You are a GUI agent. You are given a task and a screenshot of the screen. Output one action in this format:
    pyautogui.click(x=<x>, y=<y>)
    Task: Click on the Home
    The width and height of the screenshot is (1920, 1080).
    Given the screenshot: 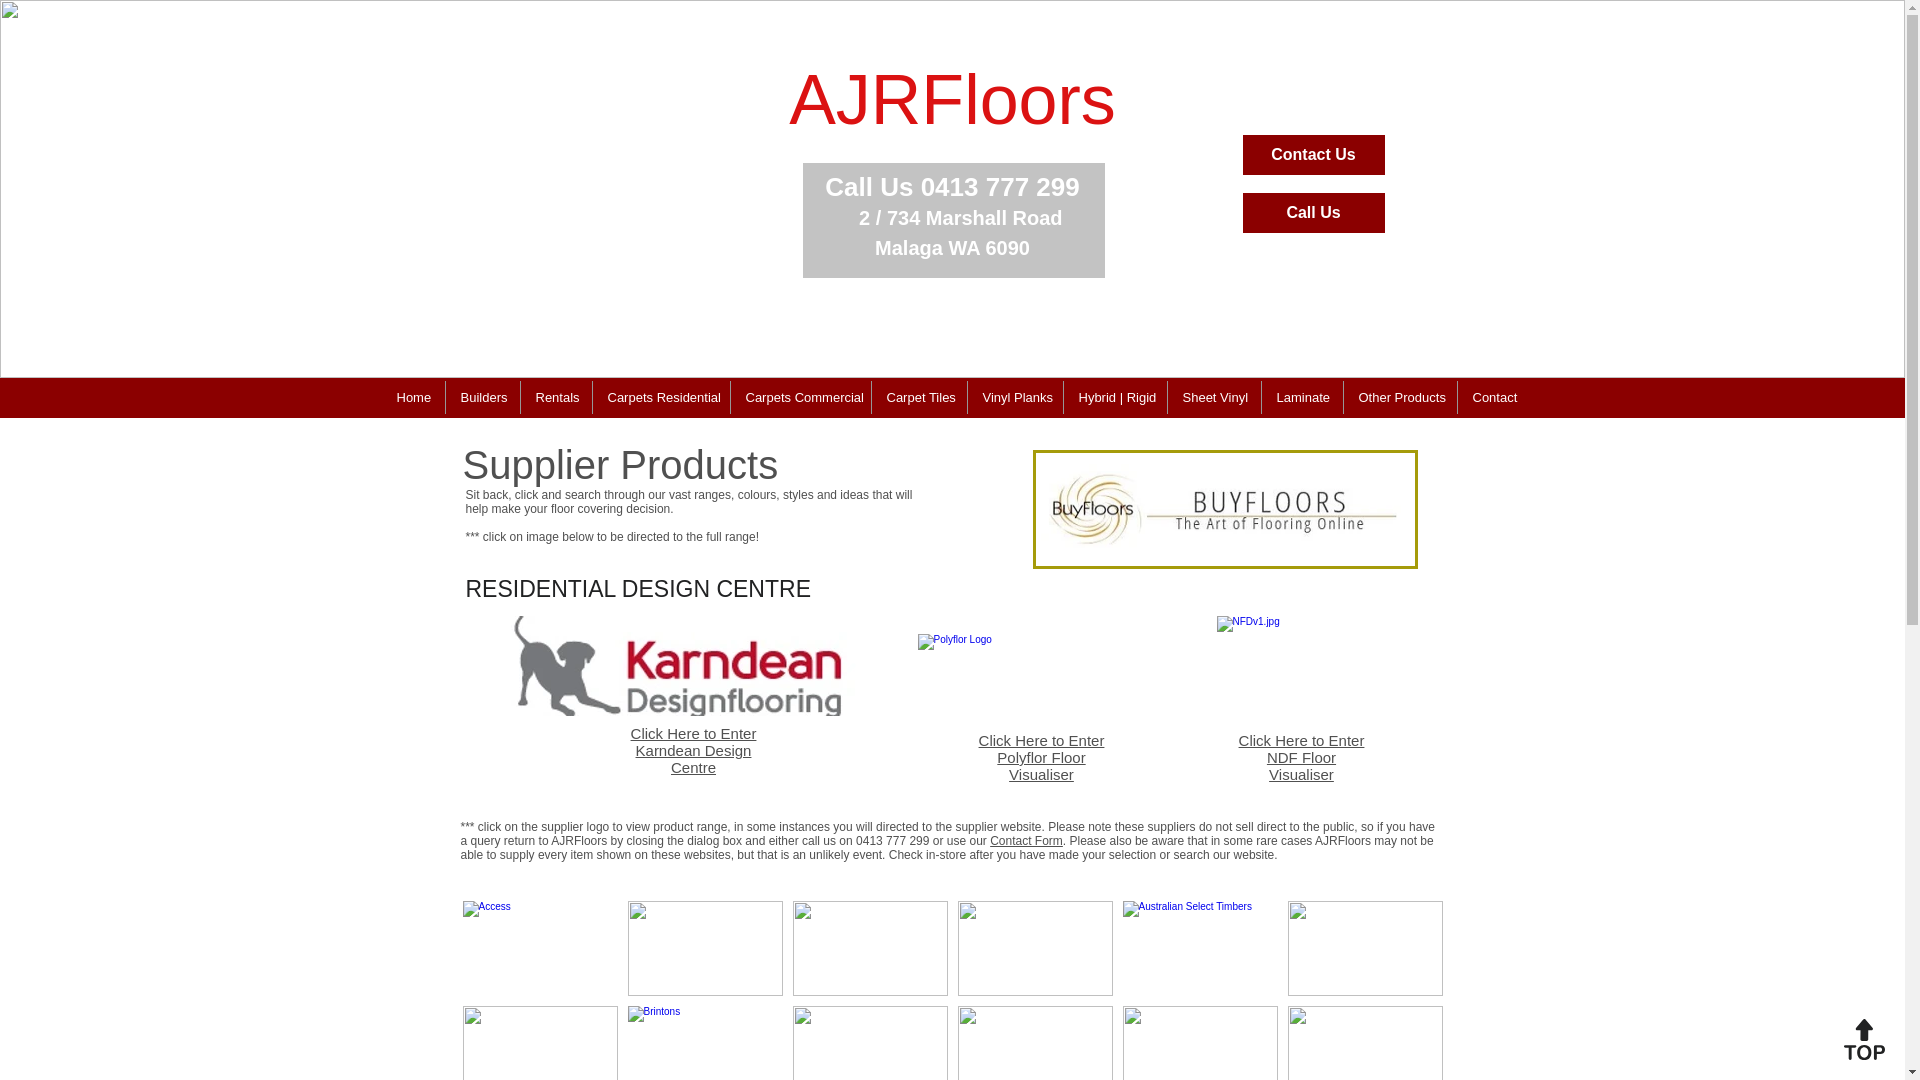 What is the action you would take?
    pyautogui.click(x=414, y=397)
    